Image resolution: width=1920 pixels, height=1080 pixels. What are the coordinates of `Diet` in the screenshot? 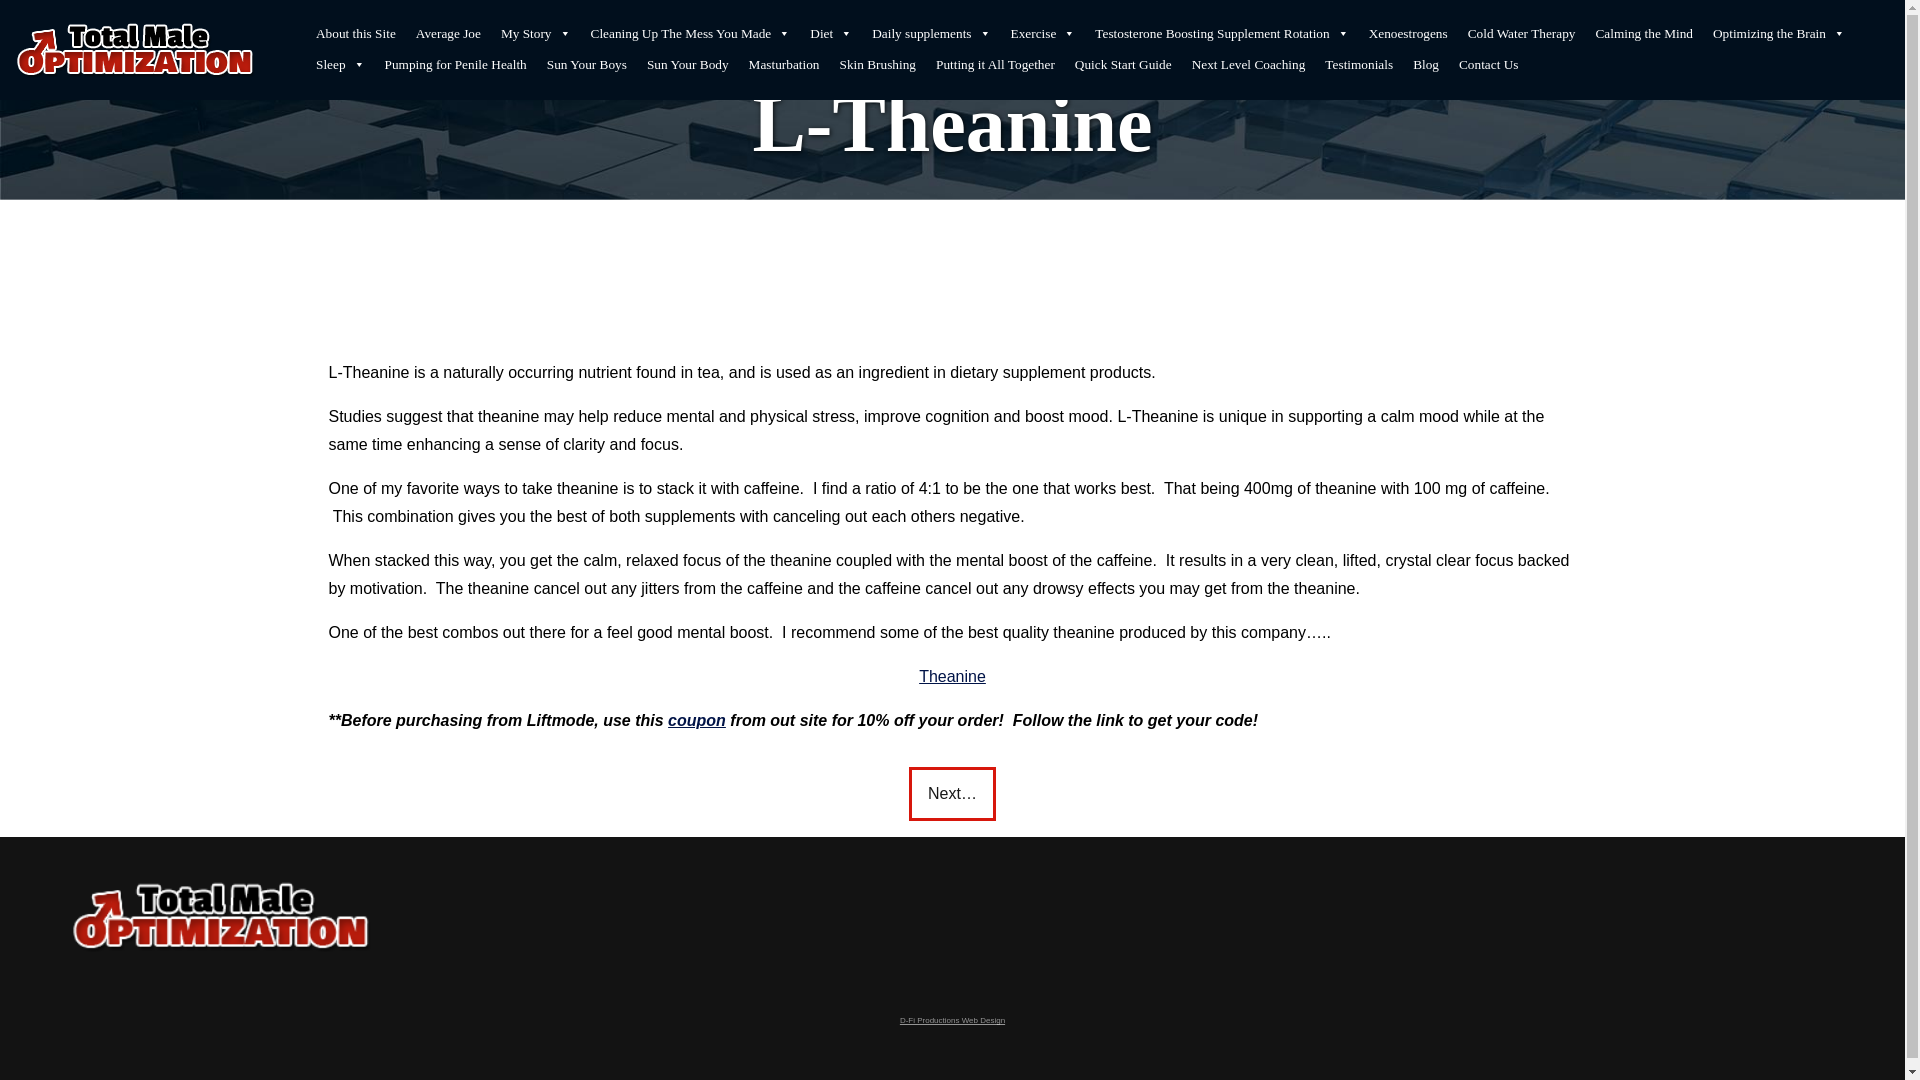 It's located at (831, 34).